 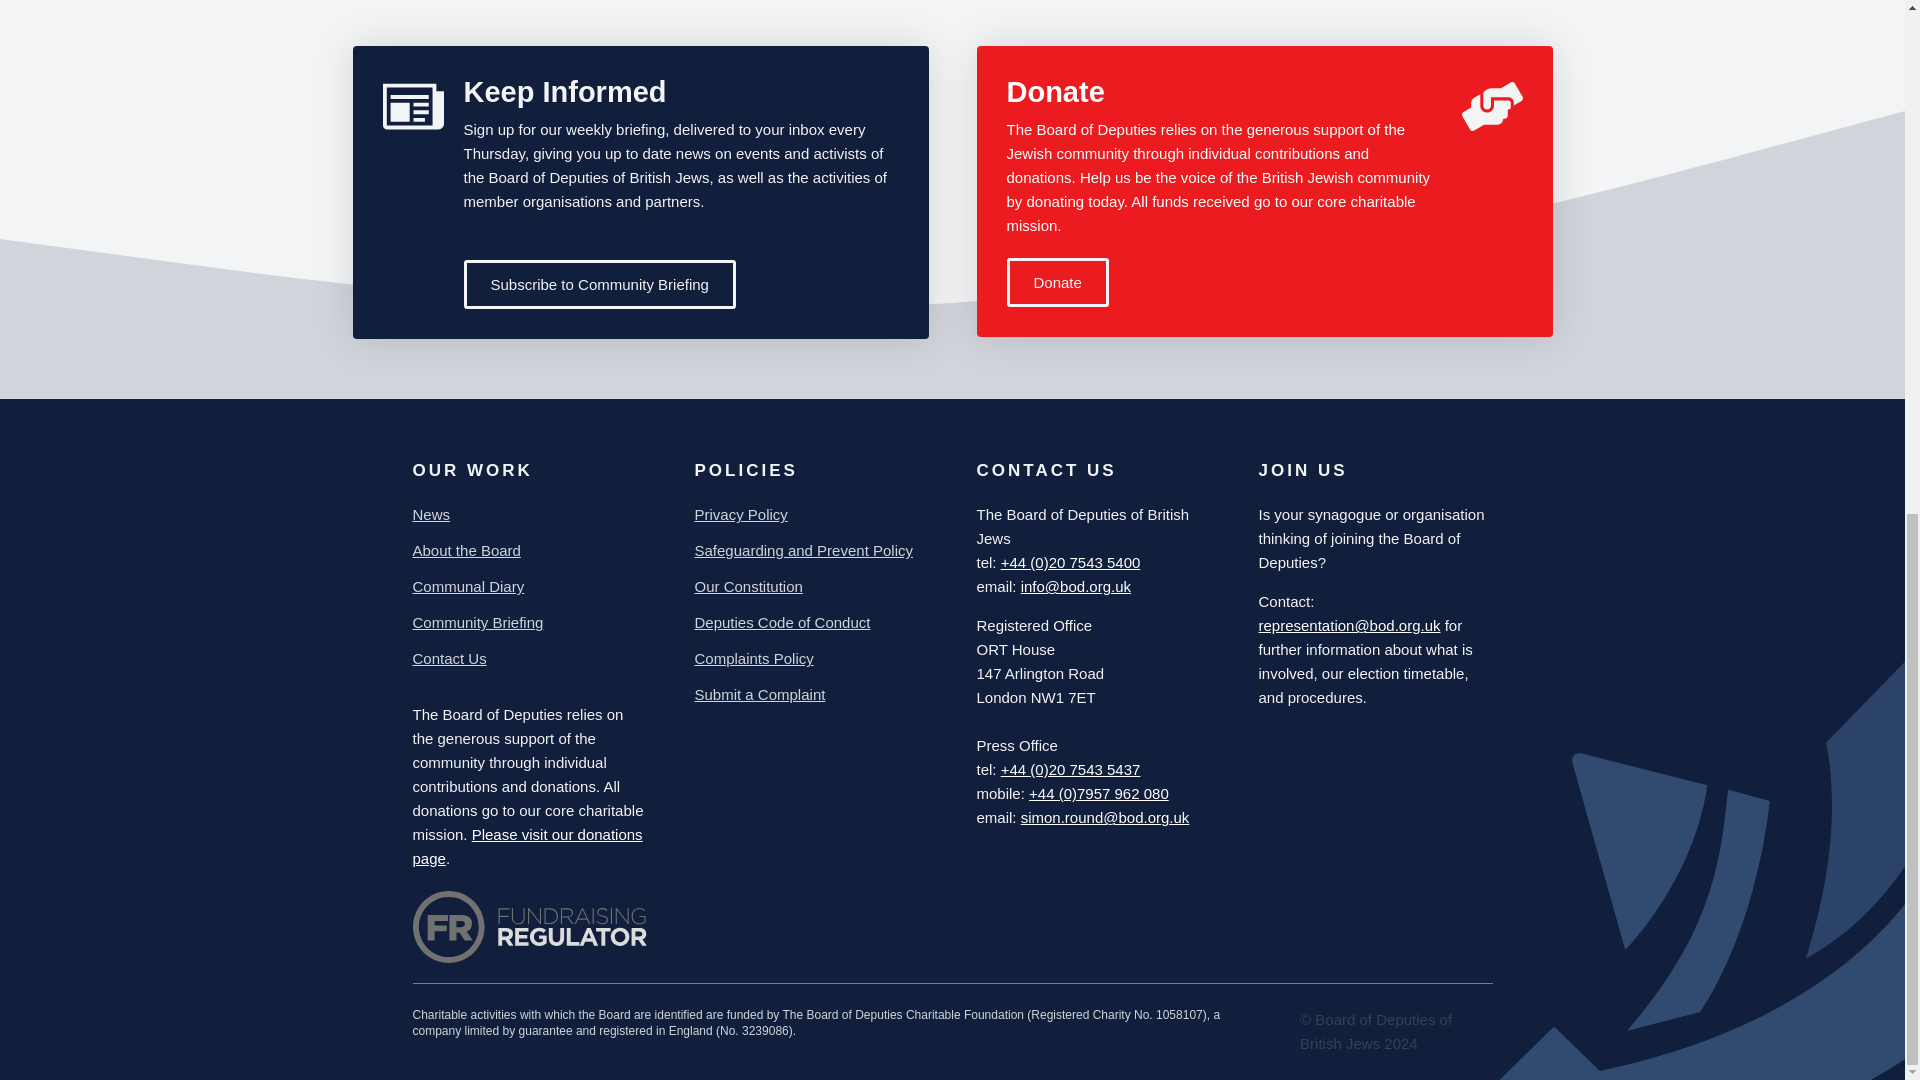 I want to click on Community Briefing, so click(x=478, y=623).